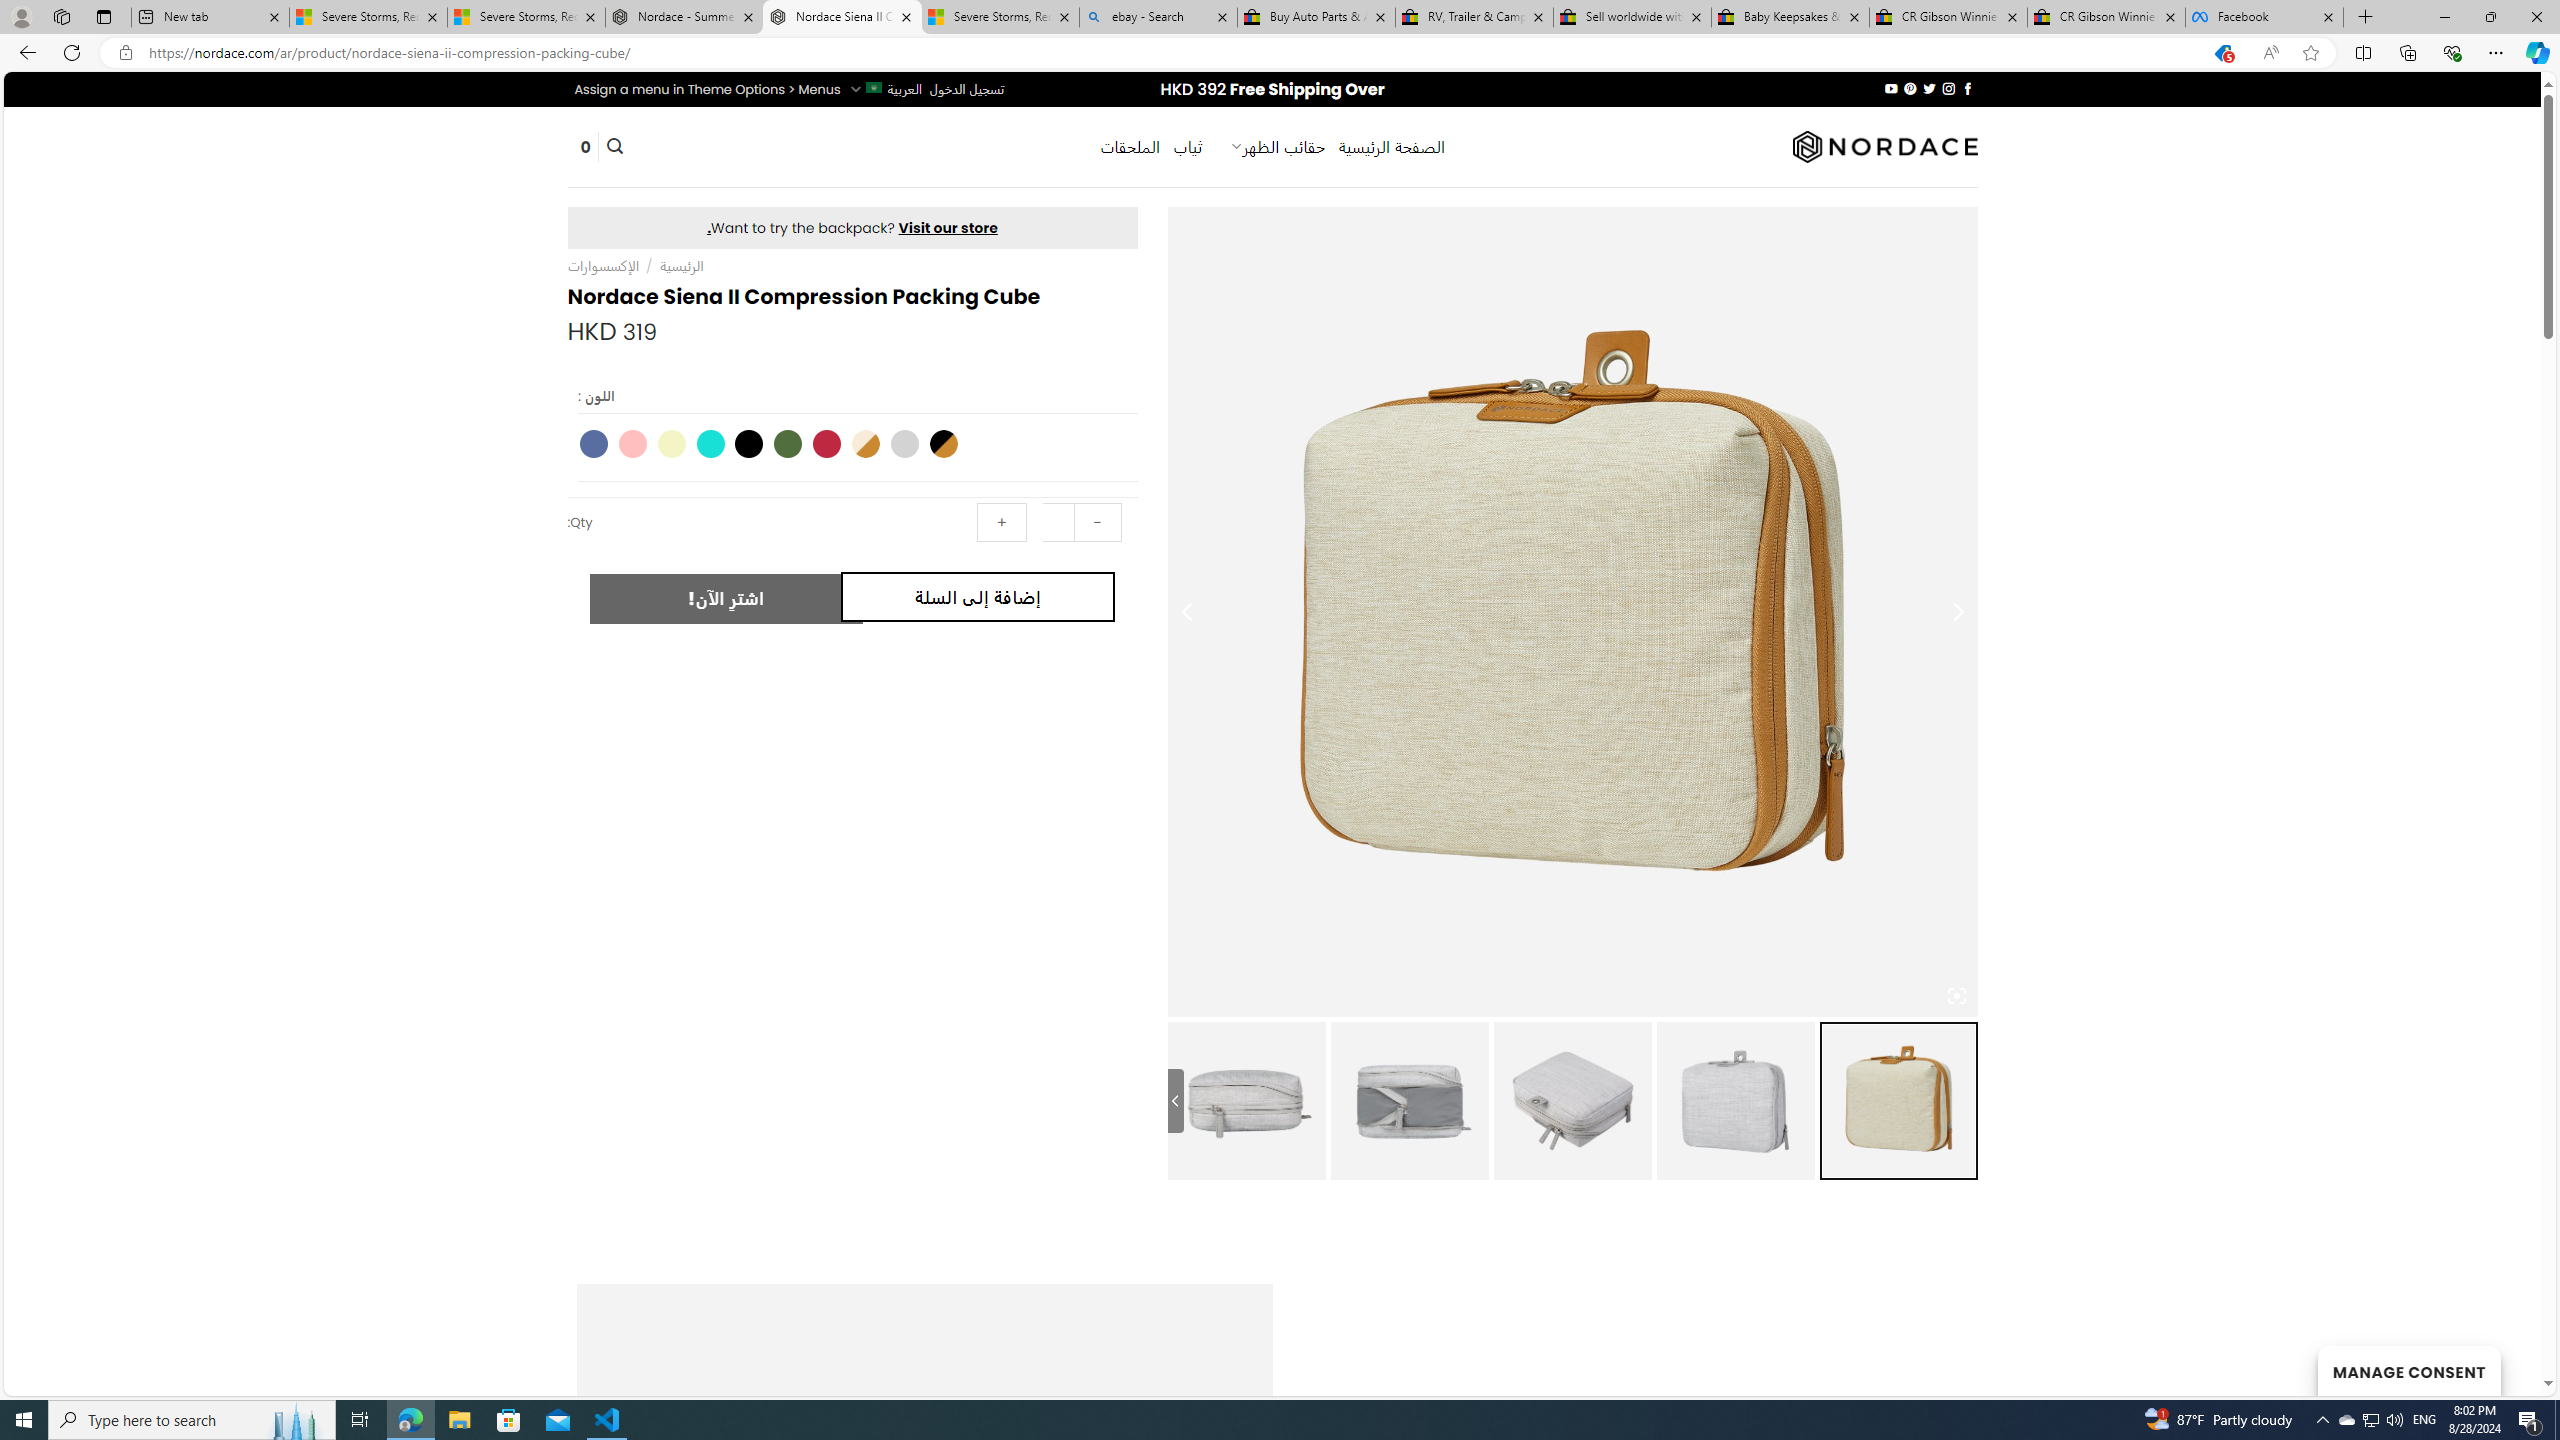  What do you see at coordinates (2536, 52) in the screenshot?
I see `Copilot (Ctrl+Shift+.)` at bounding box center [2536, 52].